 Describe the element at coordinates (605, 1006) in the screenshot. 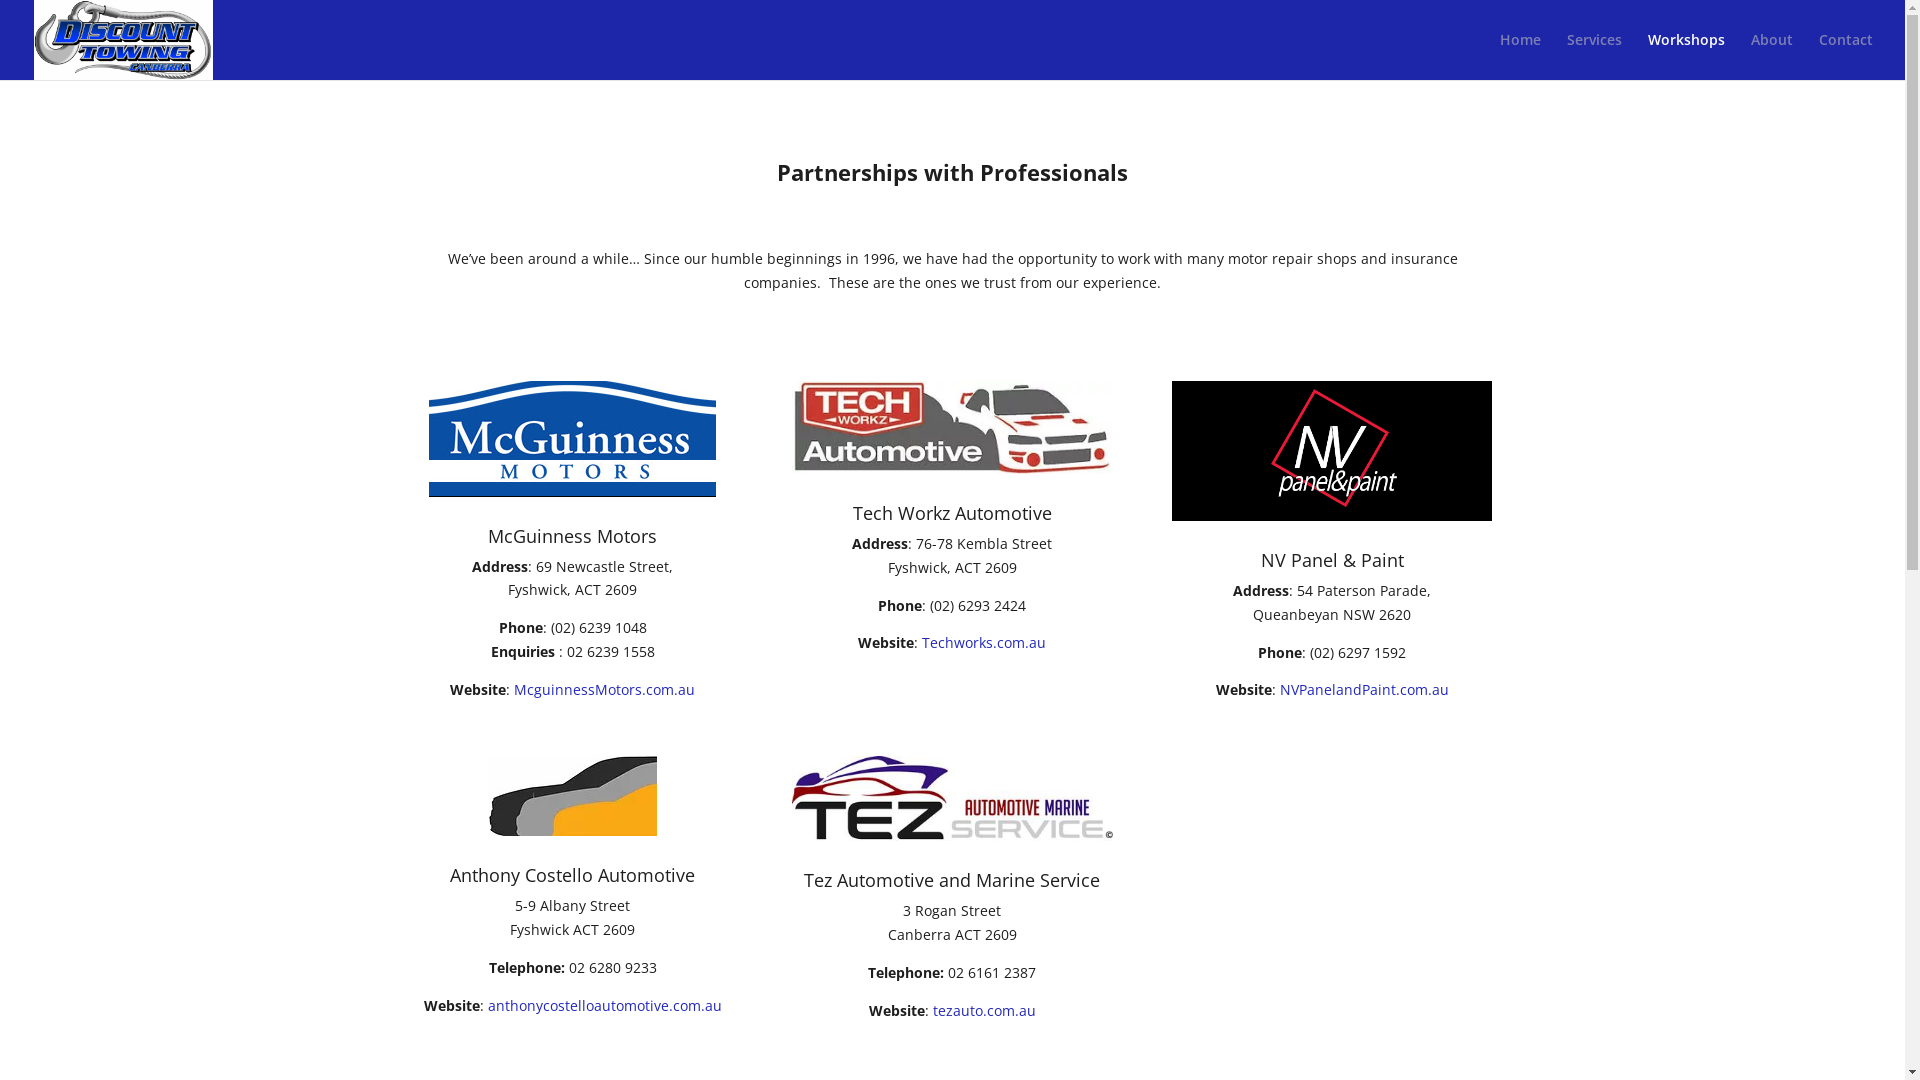

I see `anthonycostelloautomotive.com.au` at that location.